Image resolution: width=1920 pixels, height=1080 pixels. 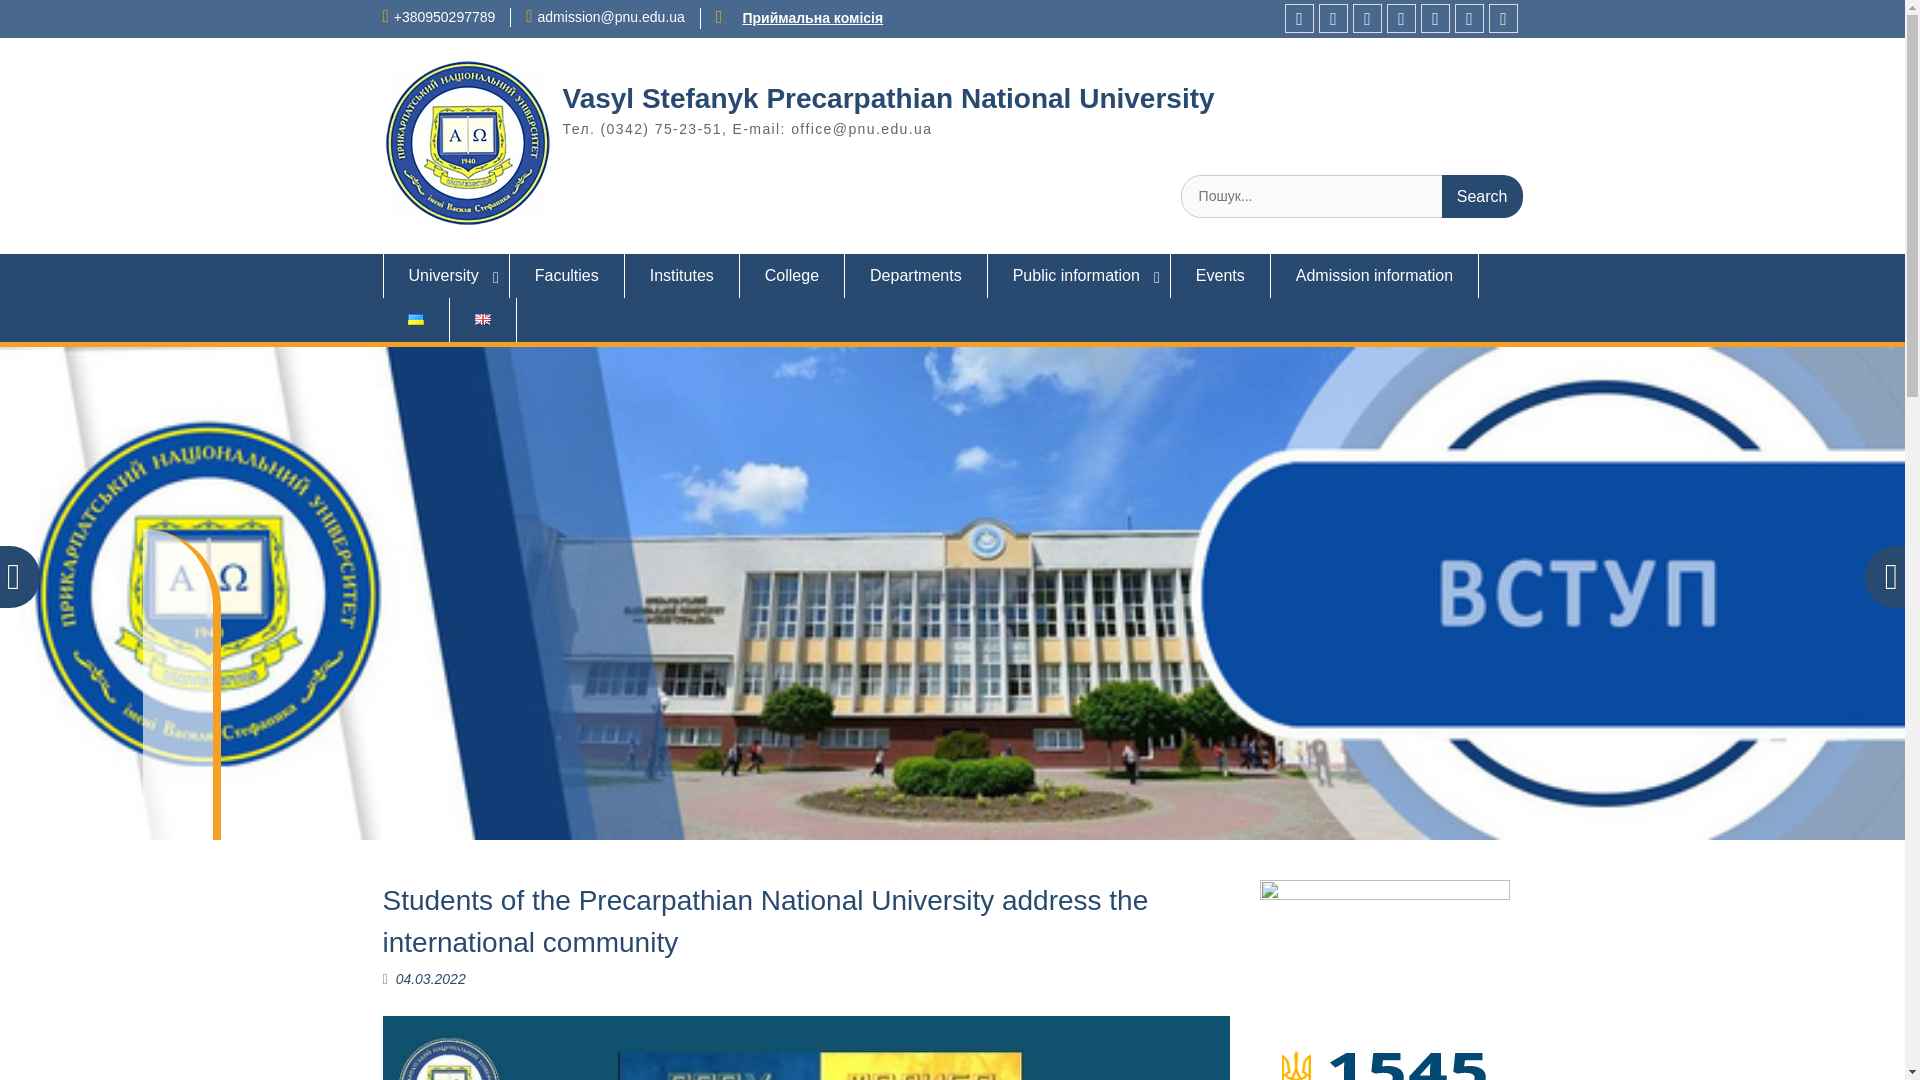 I want to click on Search, so click(x=1482, y=196).